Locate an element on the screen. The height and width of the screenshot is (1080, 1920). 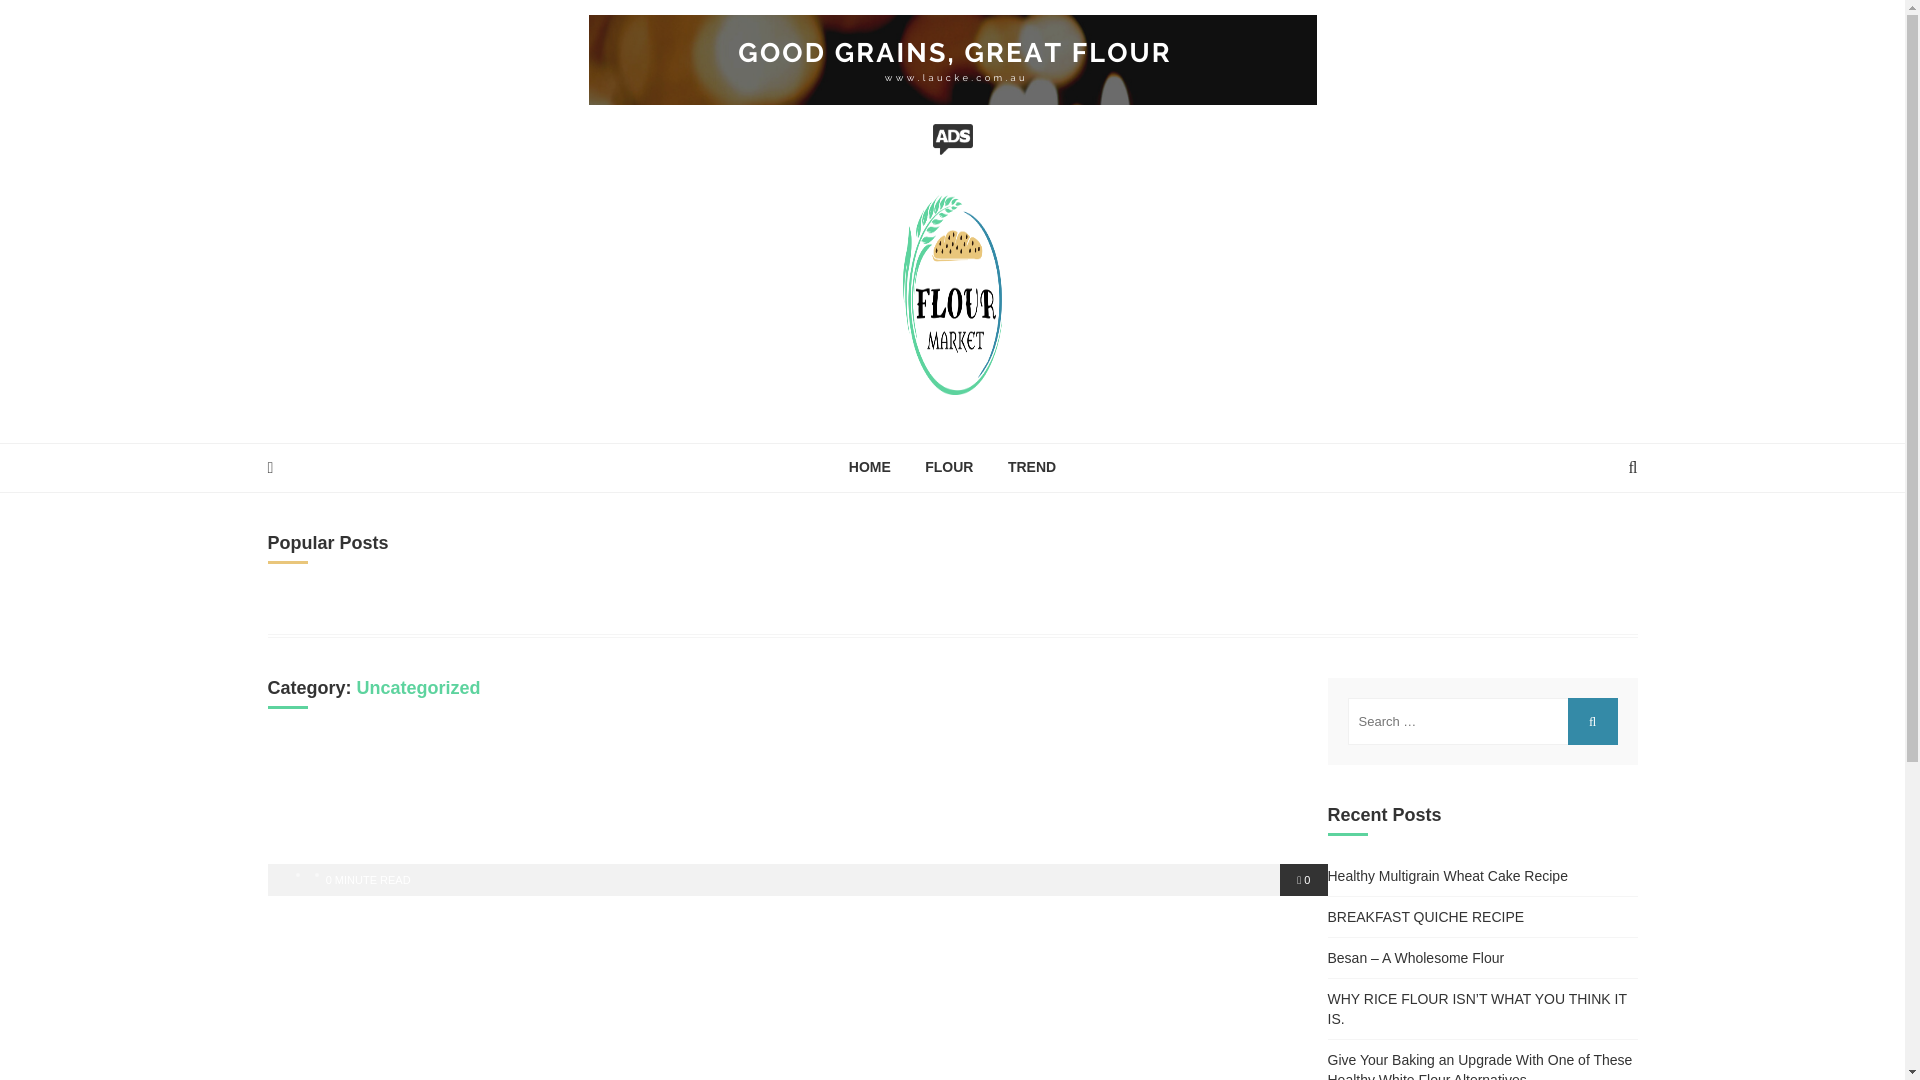
Healthy Multigrain Wheat Cake Recipe is located at coordinates (1448, 876).